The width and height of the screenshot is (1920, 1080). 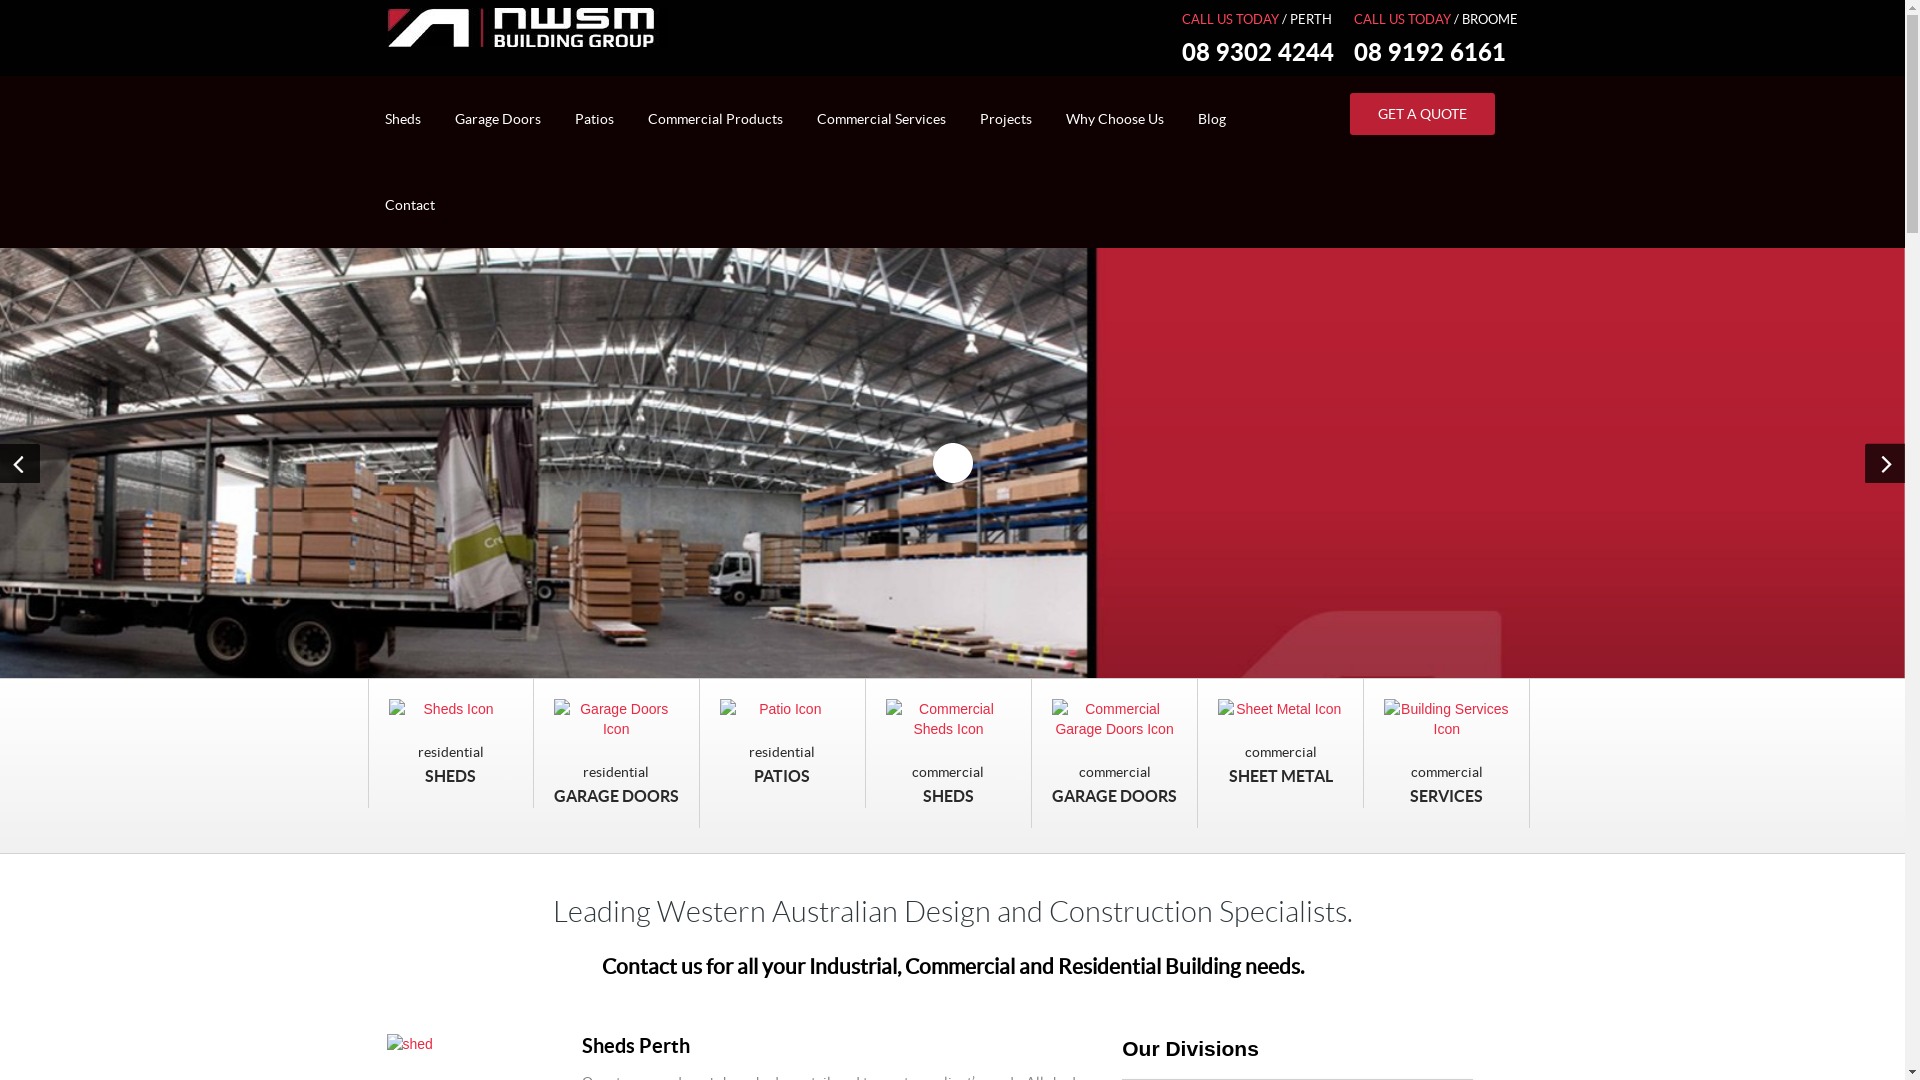 I want to click on 08 9302 4244, so click(x=1258, y=54).